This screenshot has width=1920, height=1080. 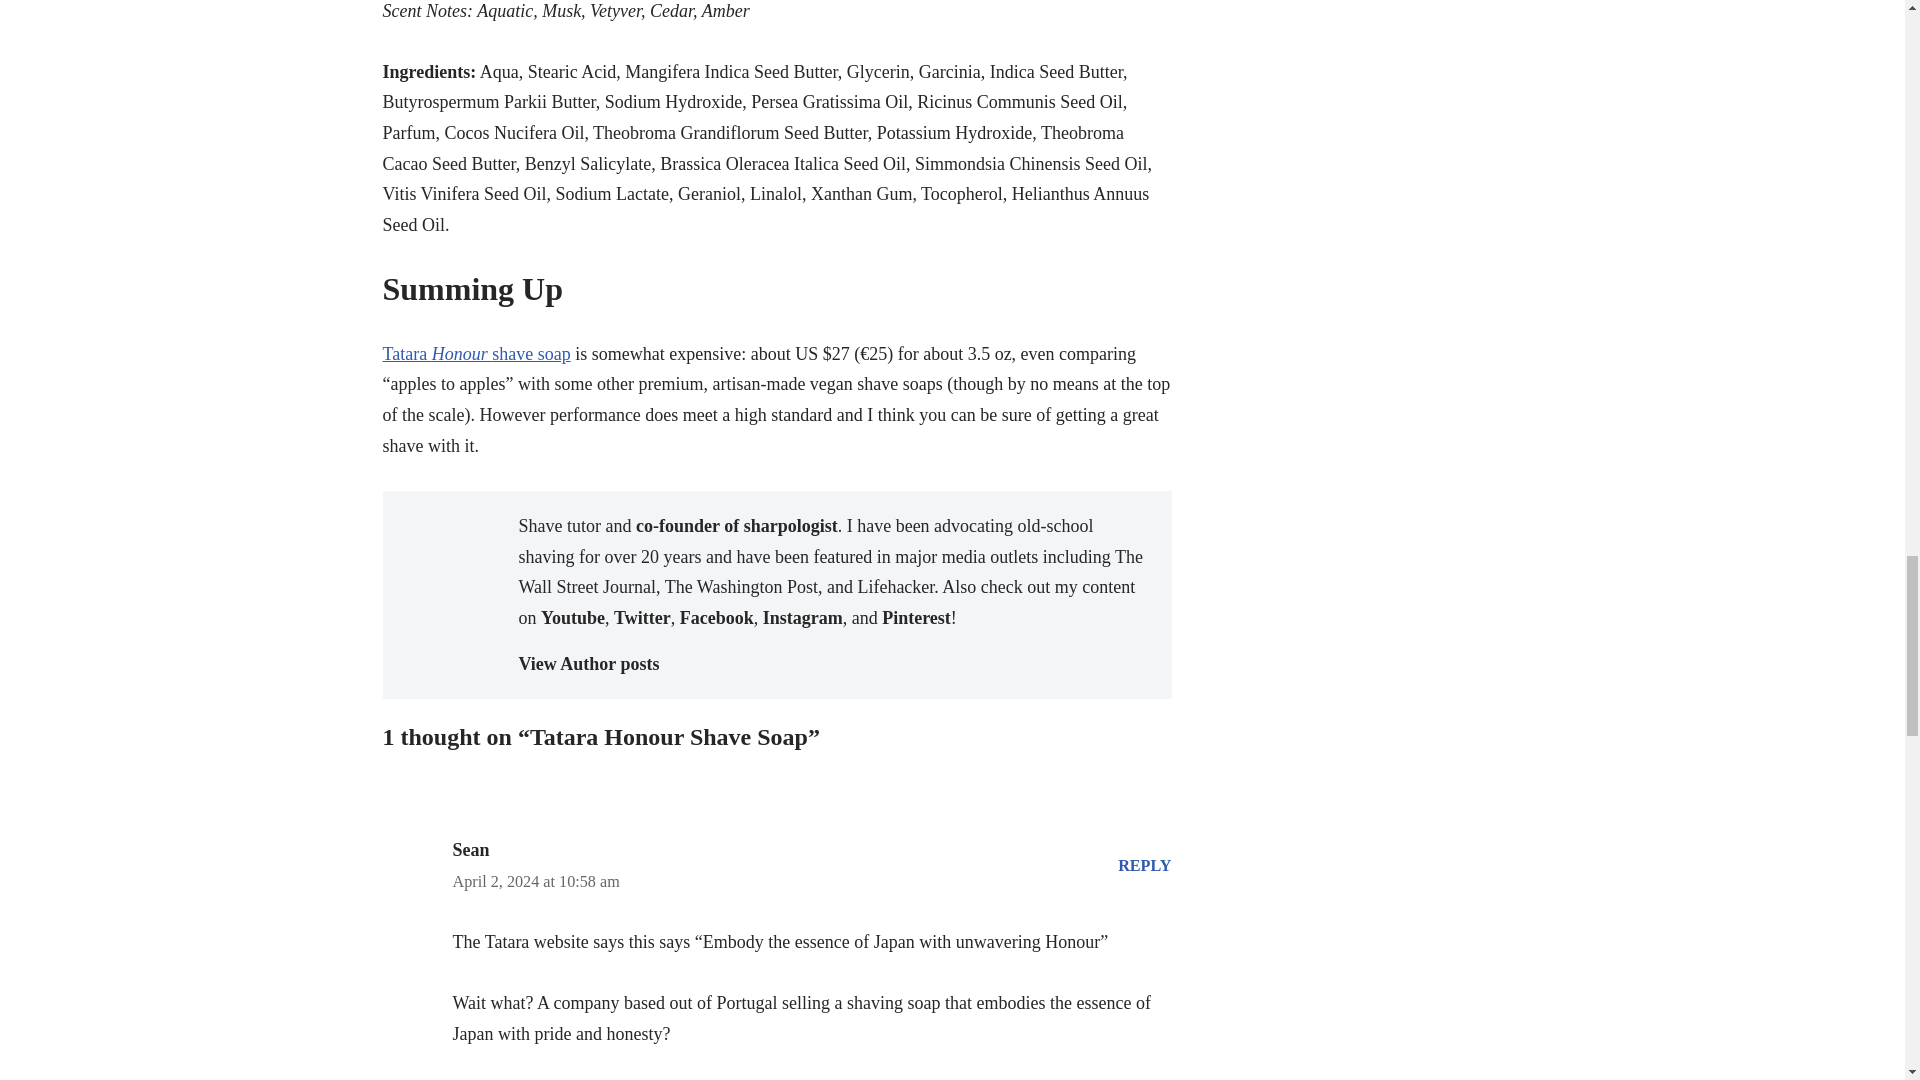 I want to click on Pinterest, so click(x=916, y=618).